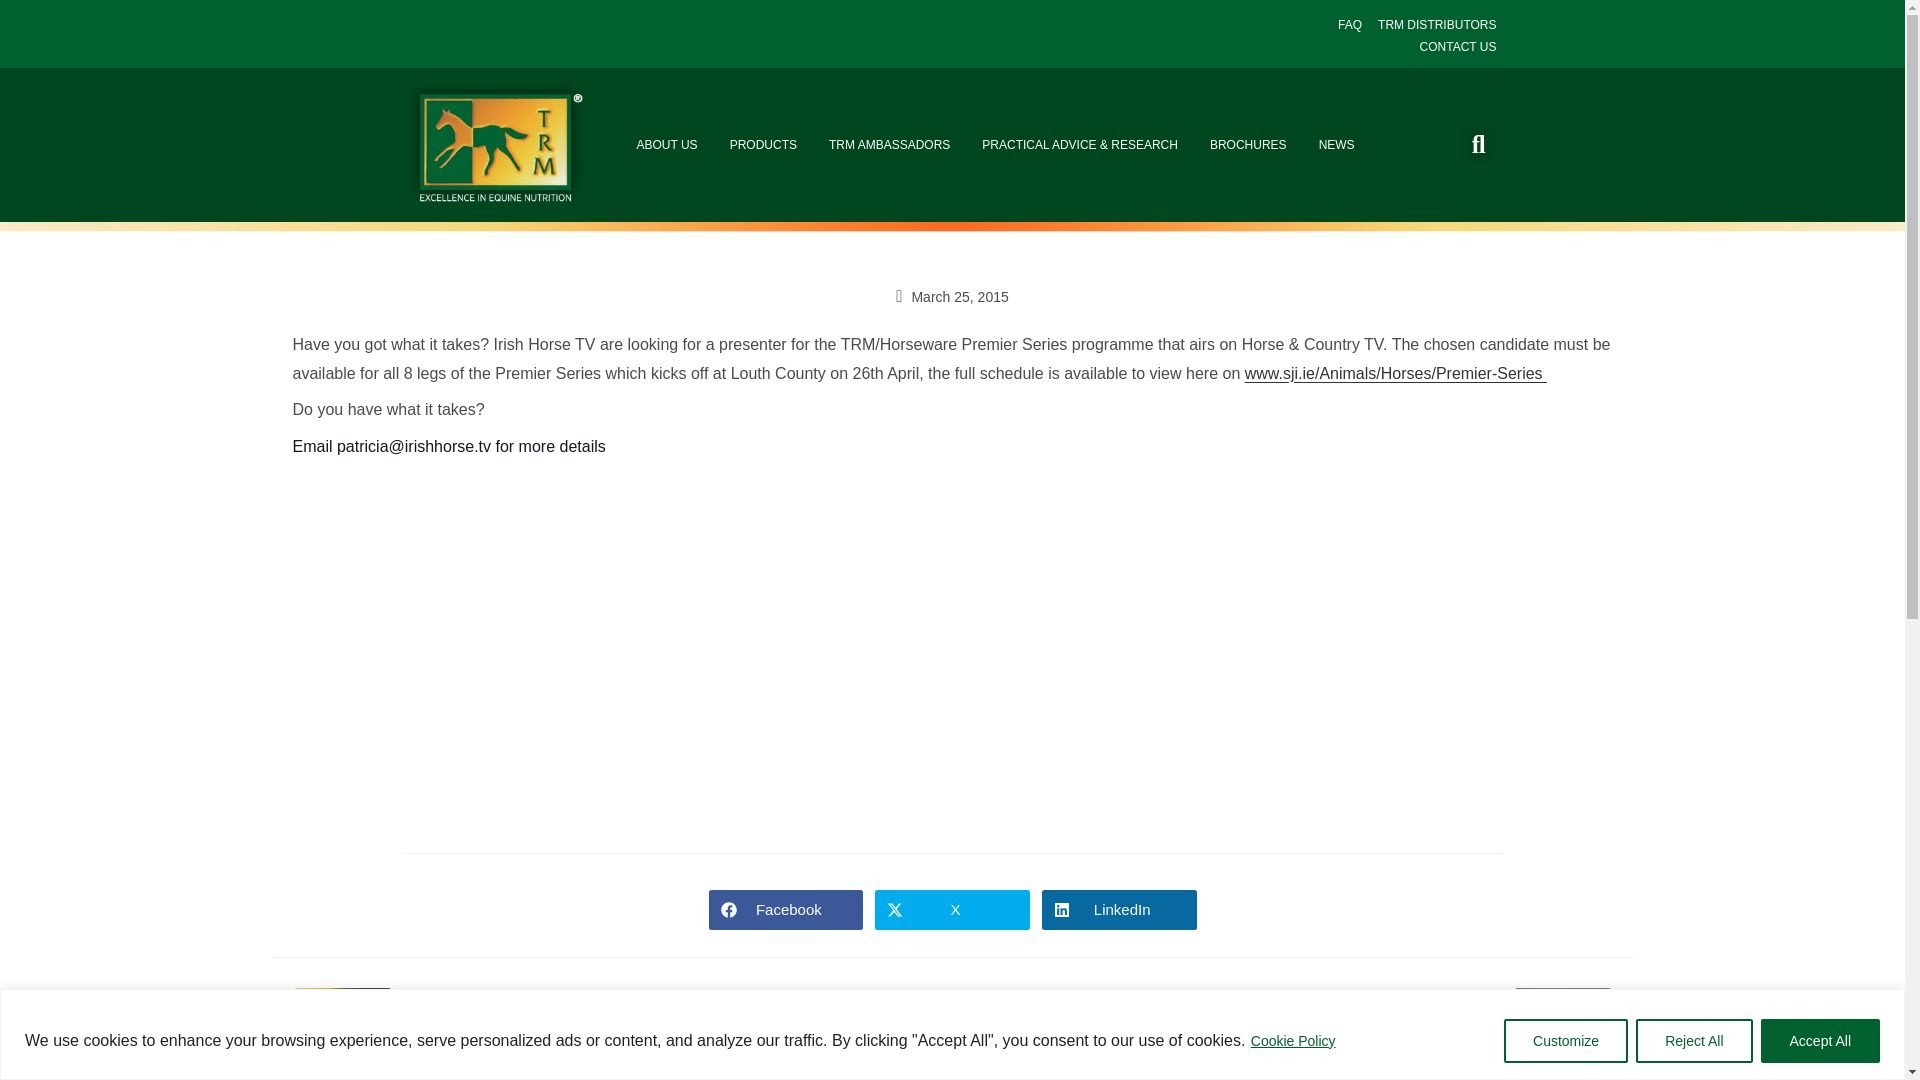 This screenshot has width=1920, height=1080. Describe the element at coordinates (1458, 48) in the screenshot. I see `CONTACT US` at that location.